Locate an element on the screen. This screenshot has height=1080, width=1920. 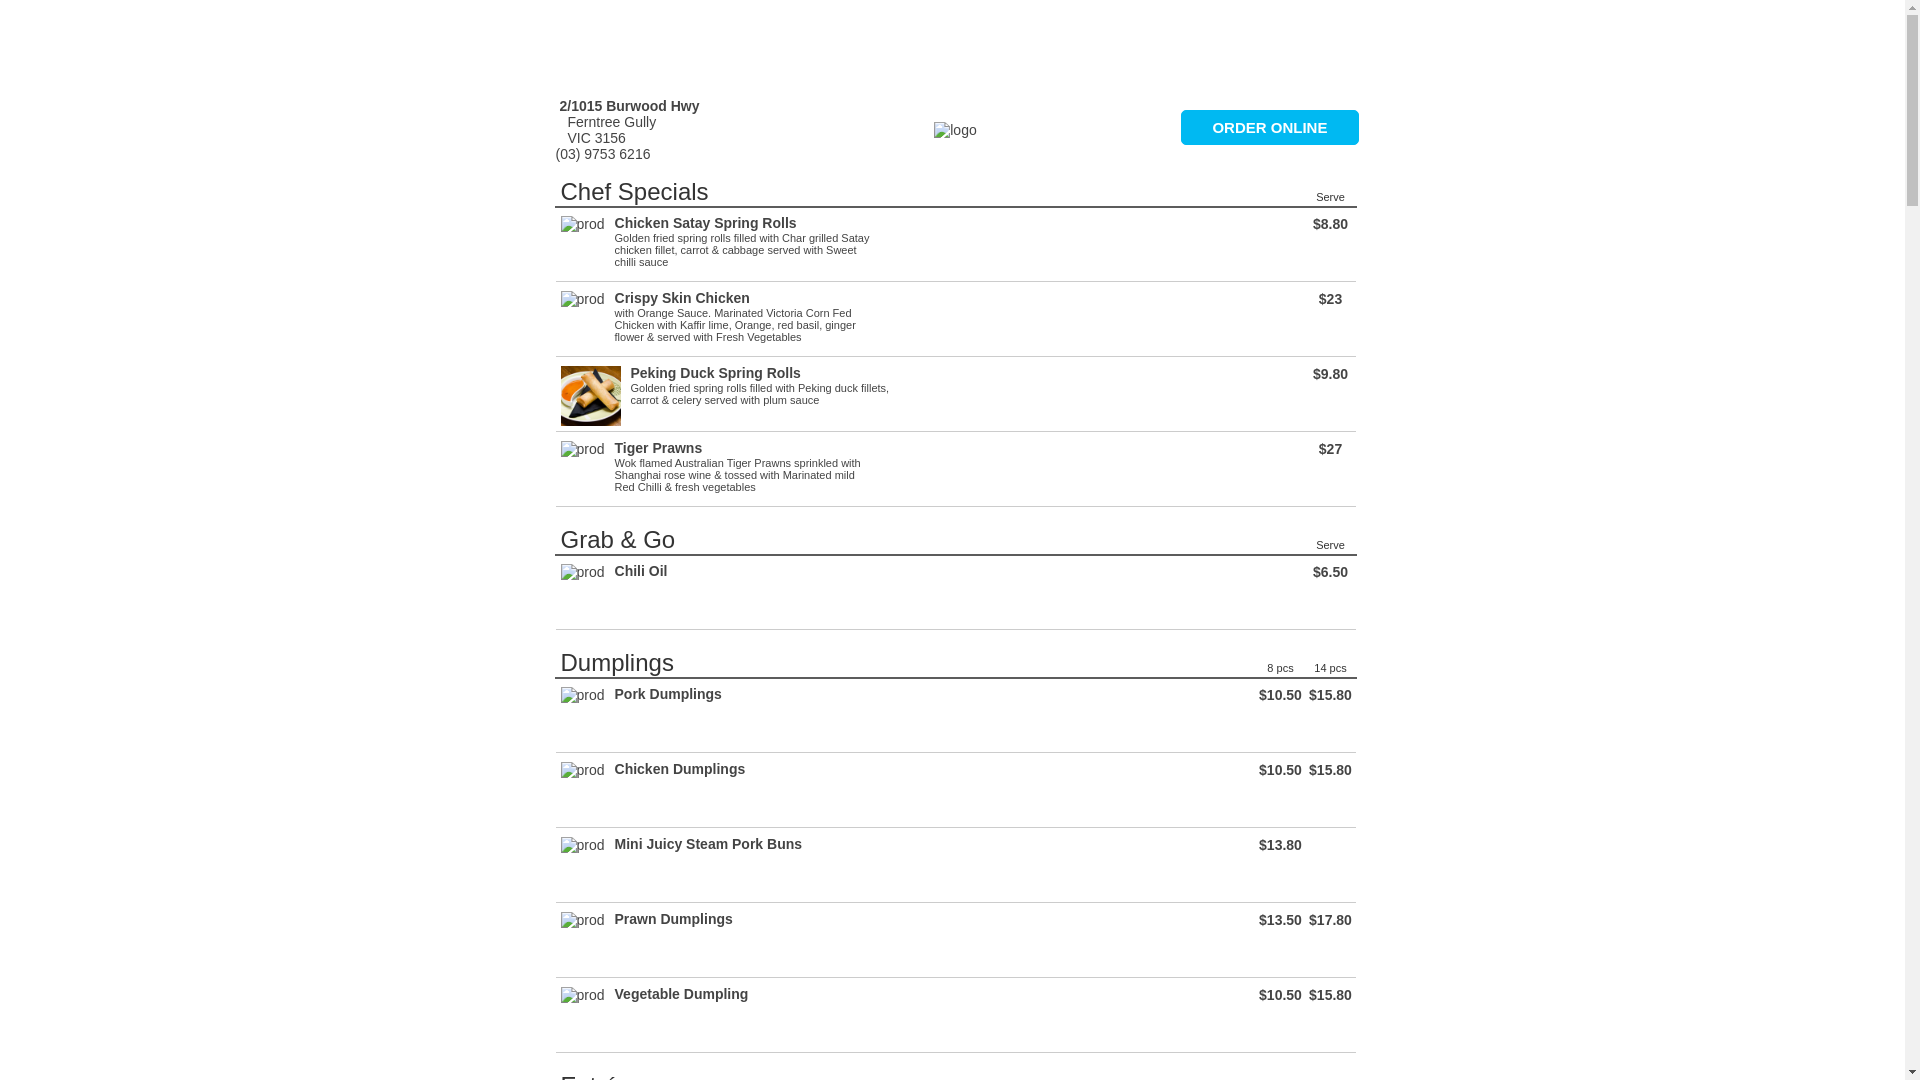
Dumplings is located at coordinates (616, 662).